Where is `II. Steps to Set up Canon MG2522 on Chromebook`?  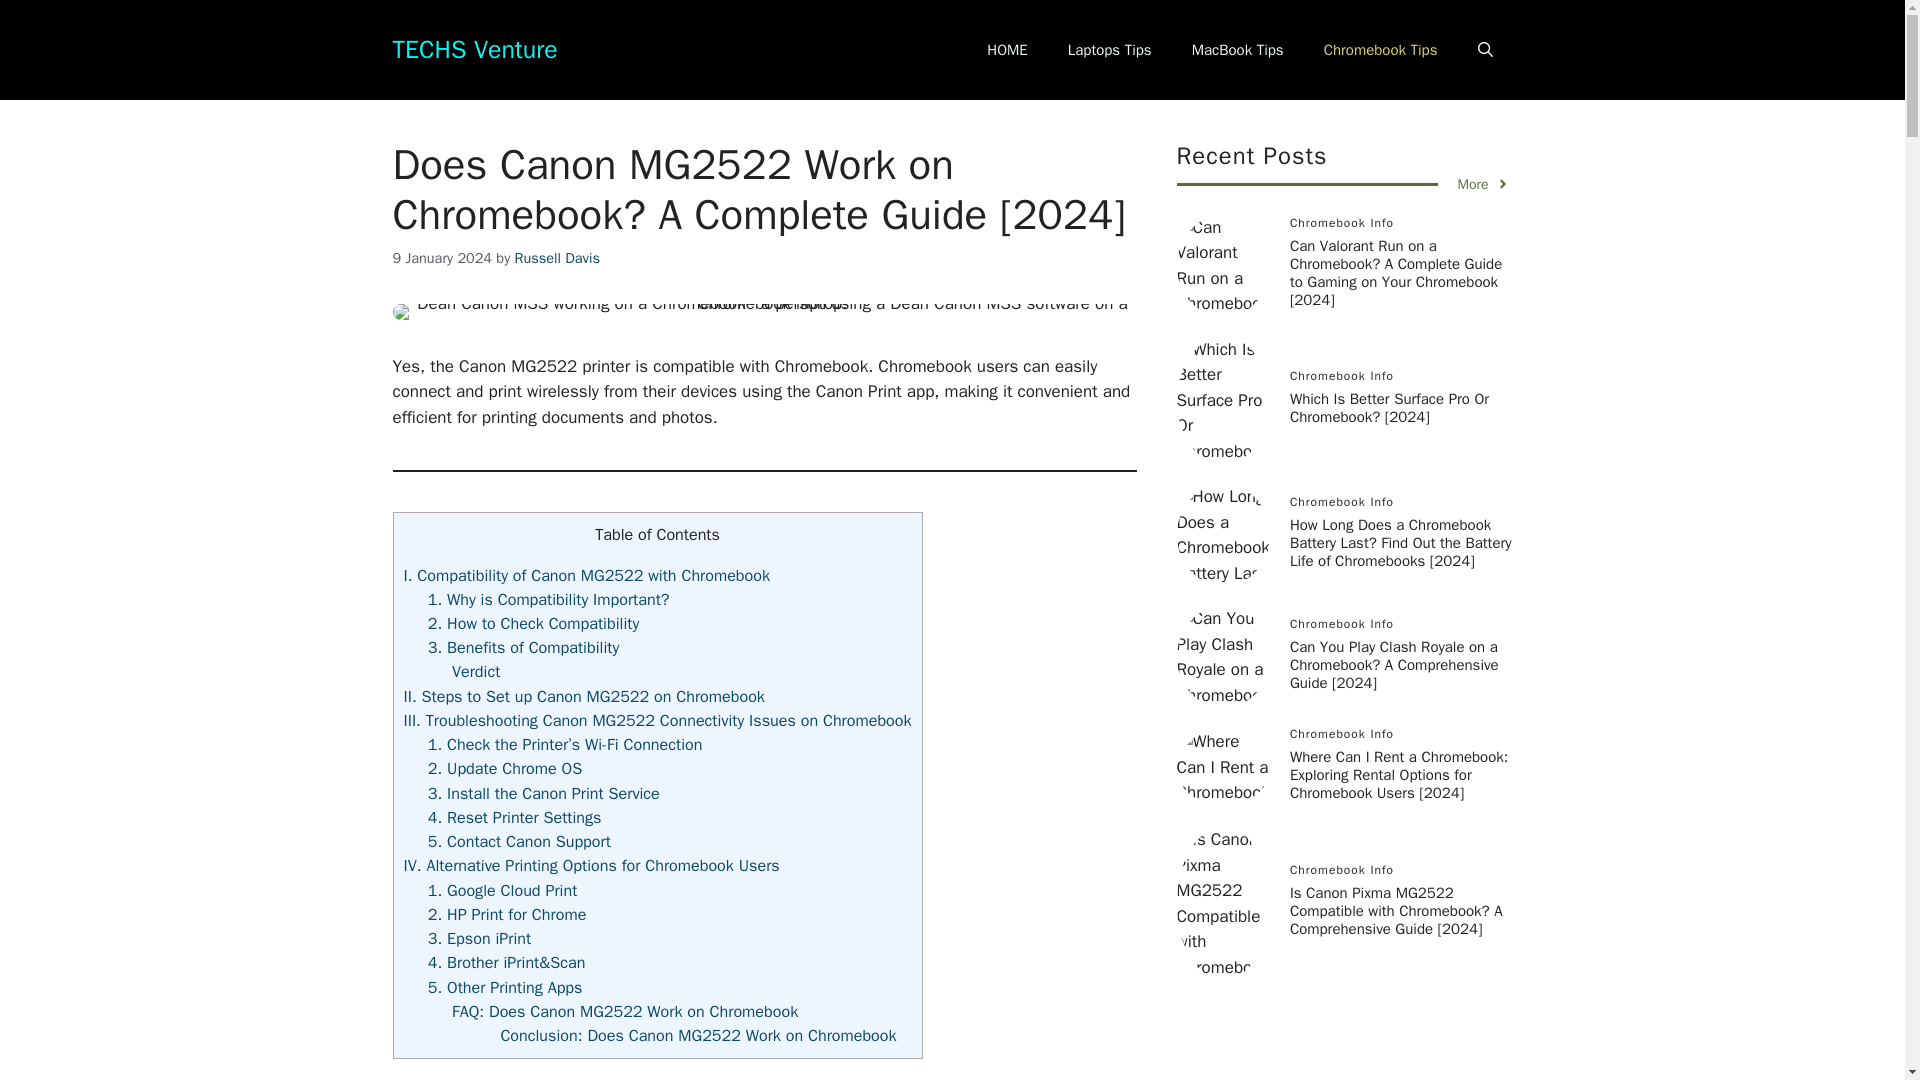 II. Steps to Set up Canon MG2522 on Chromebook is located at coordinates (584, 696).